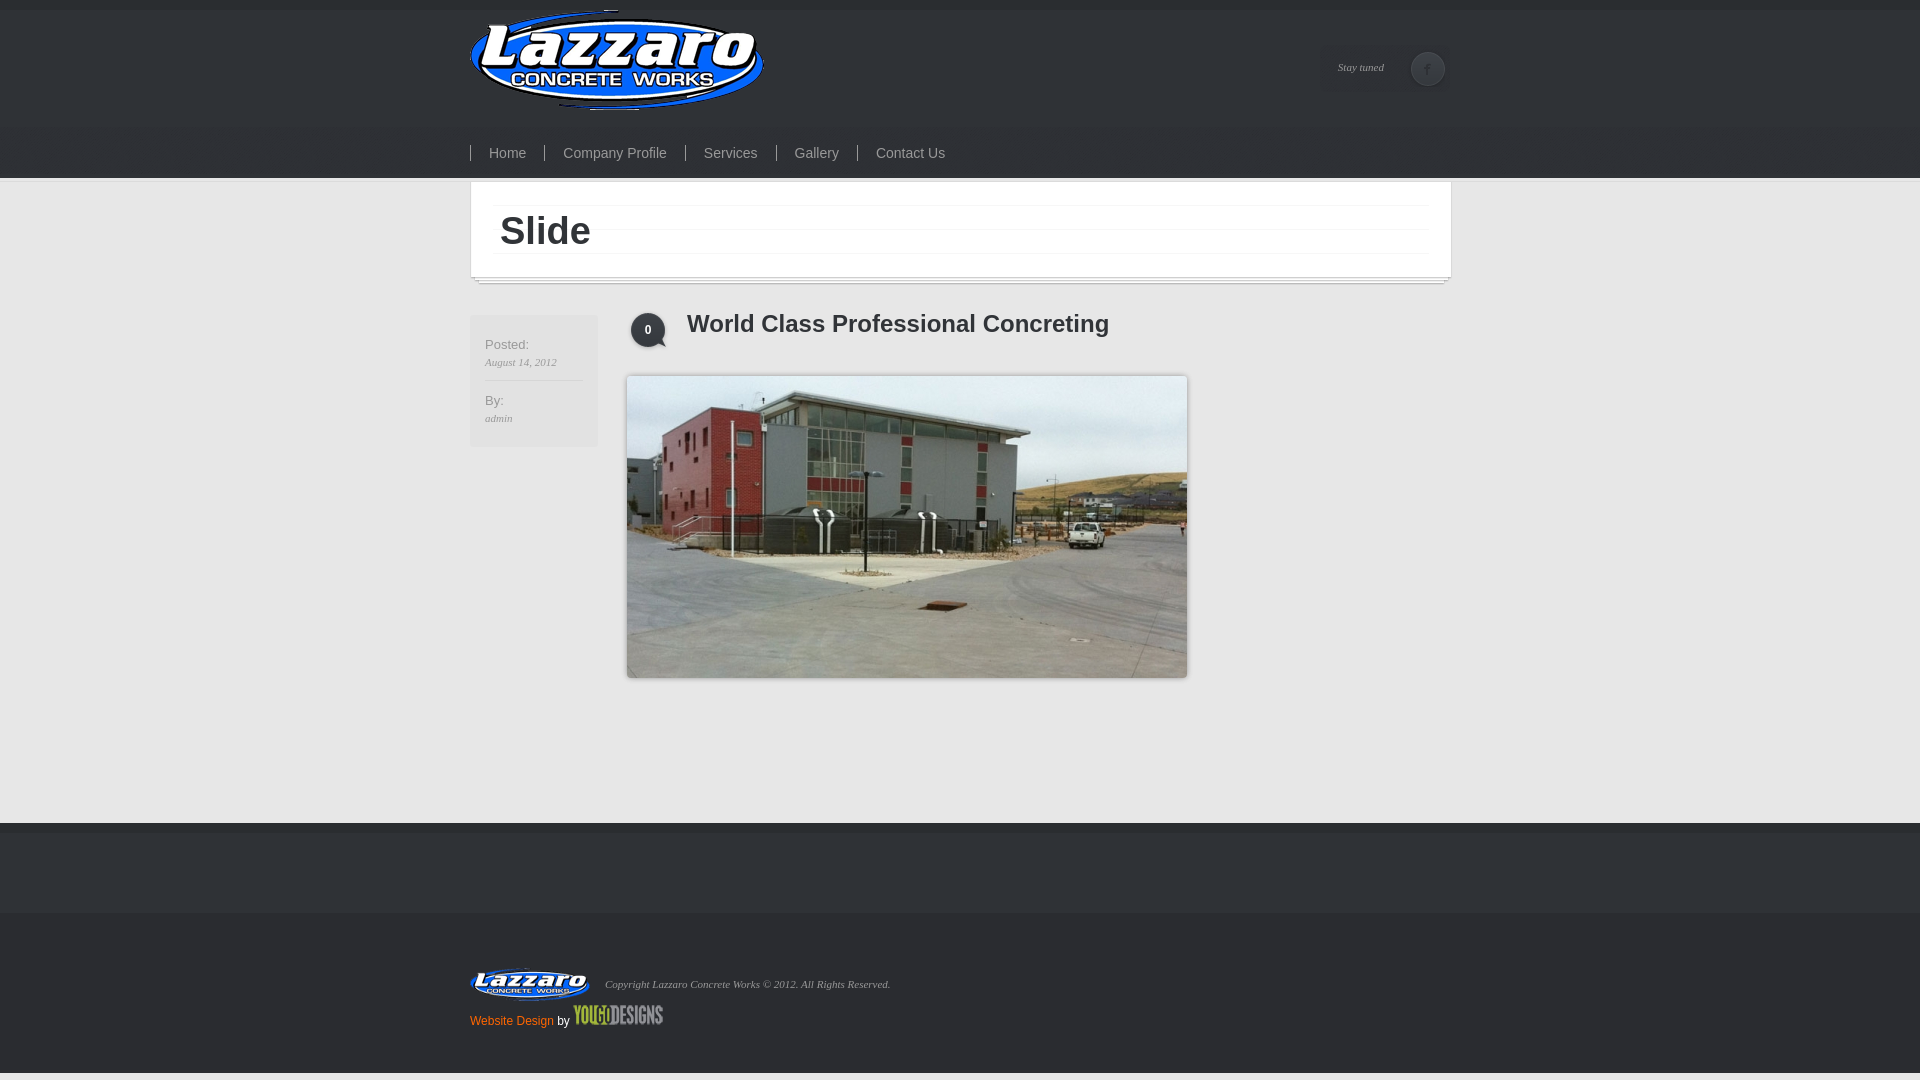 Image resolution: width=1920 pixels, height=1080 pixels. Describe the element at coordinates (534, 418) in the screenshot. I see `admin` at that location.